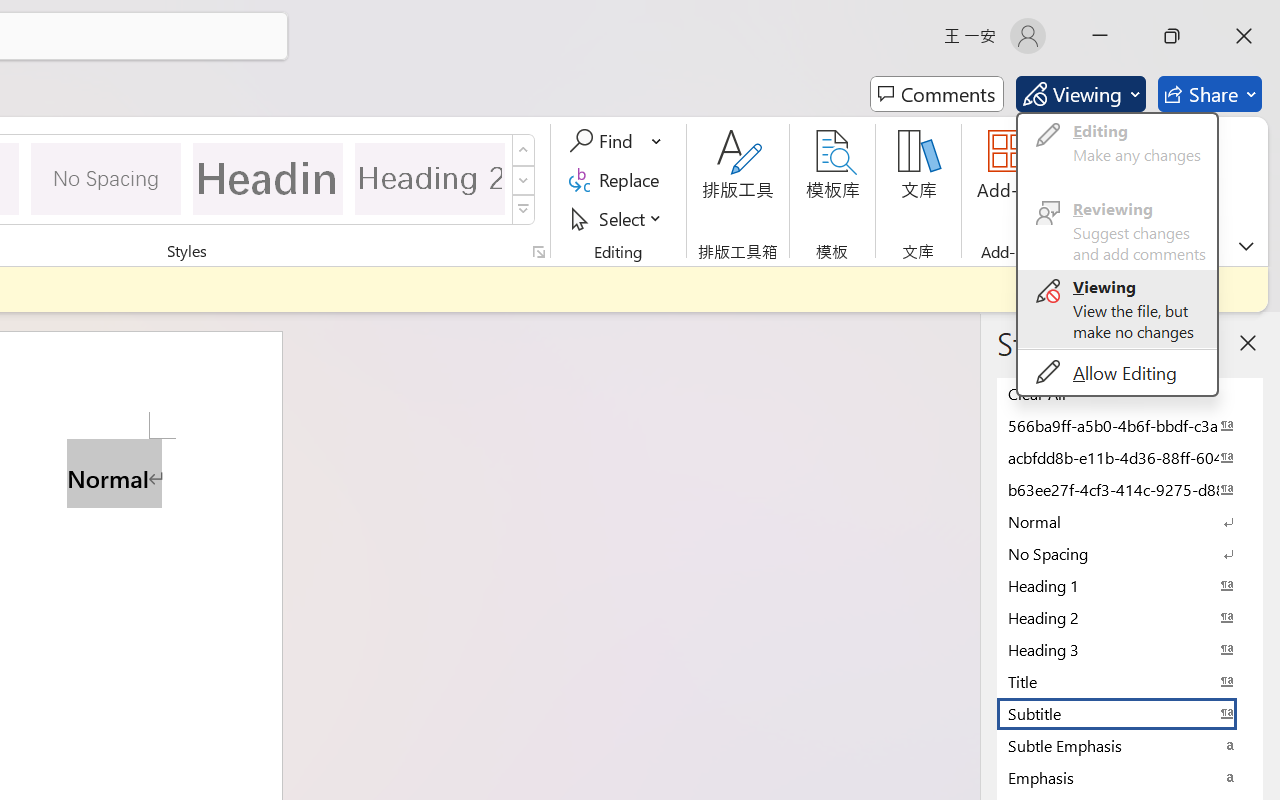 The image size is (1280, 800). What do you see at coordinates (524, 150) in the screenshot?
I see `Row up` at bounding box center [524, 150].